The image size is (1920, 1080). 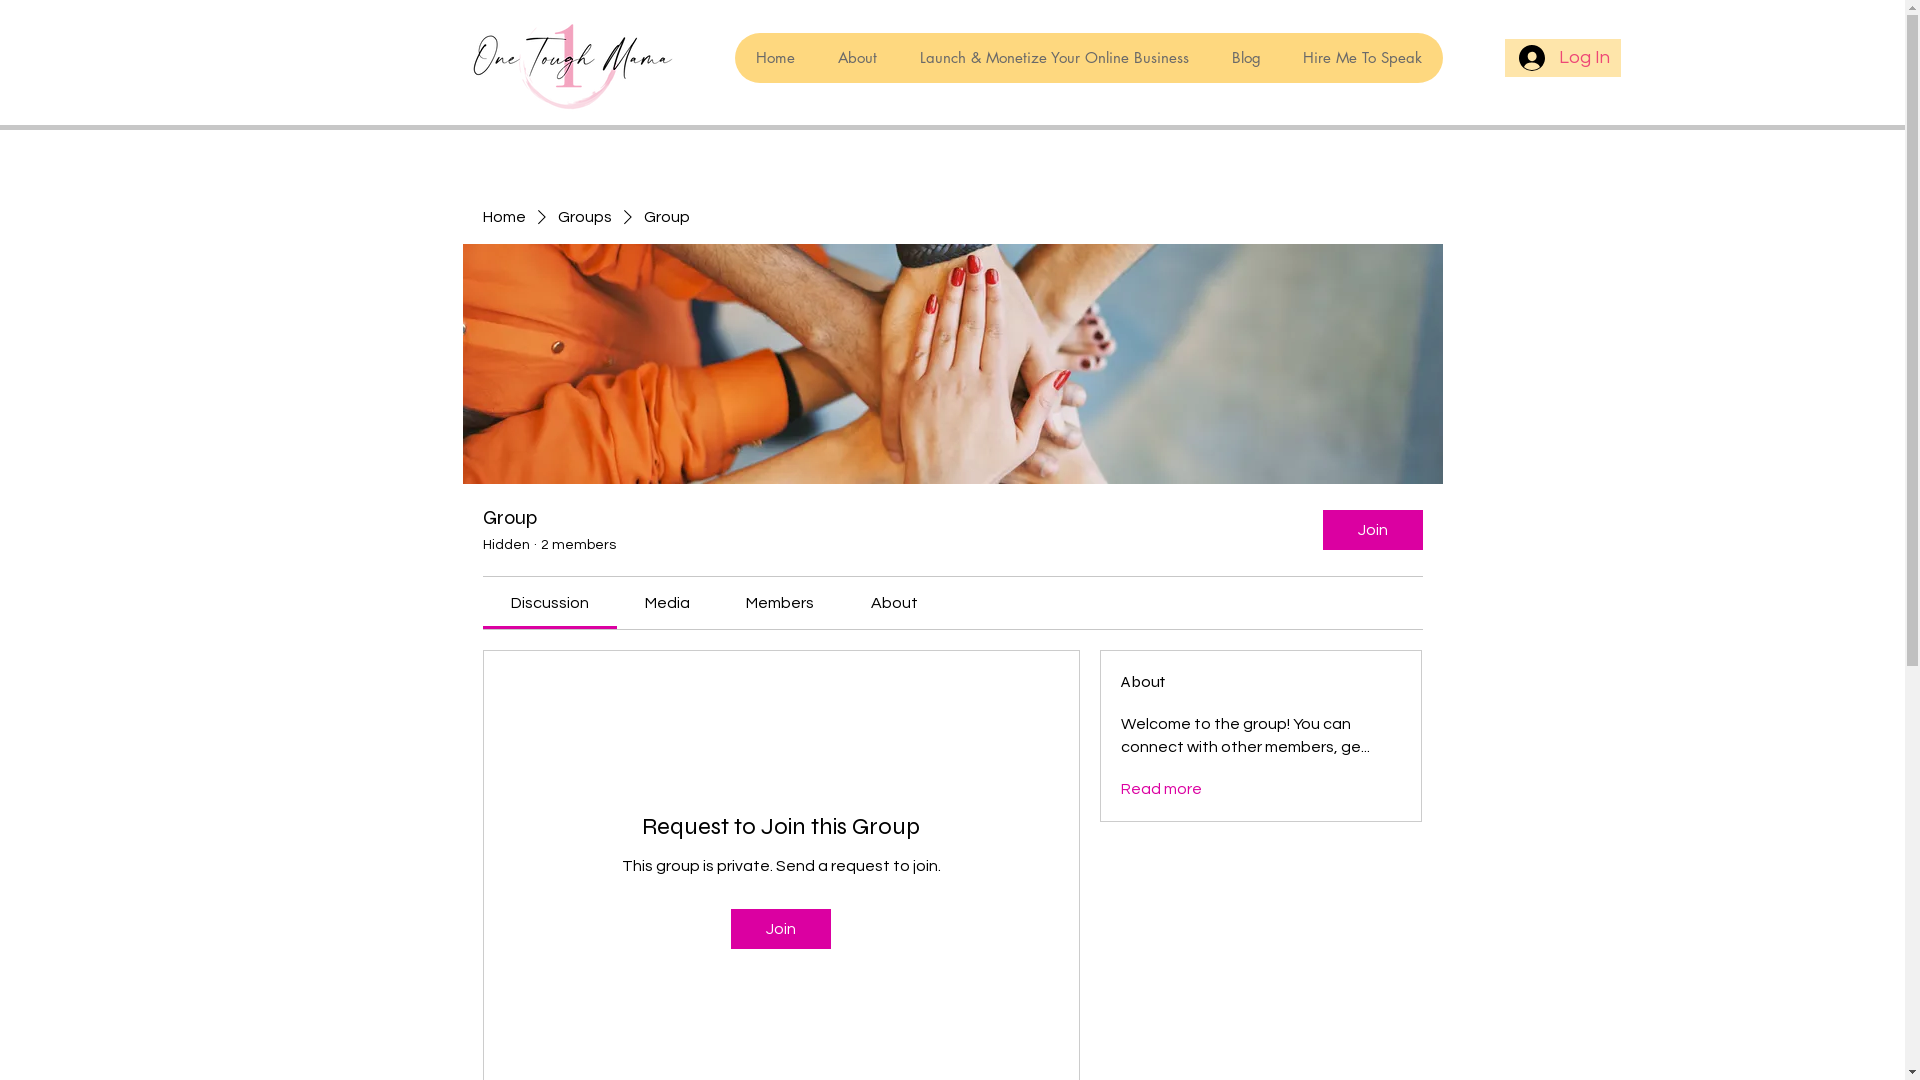 What do you see at coordinates (1362, 58) in the screenshot?
I see `Hire Me To Speak` at bounding box center [1362, 58].